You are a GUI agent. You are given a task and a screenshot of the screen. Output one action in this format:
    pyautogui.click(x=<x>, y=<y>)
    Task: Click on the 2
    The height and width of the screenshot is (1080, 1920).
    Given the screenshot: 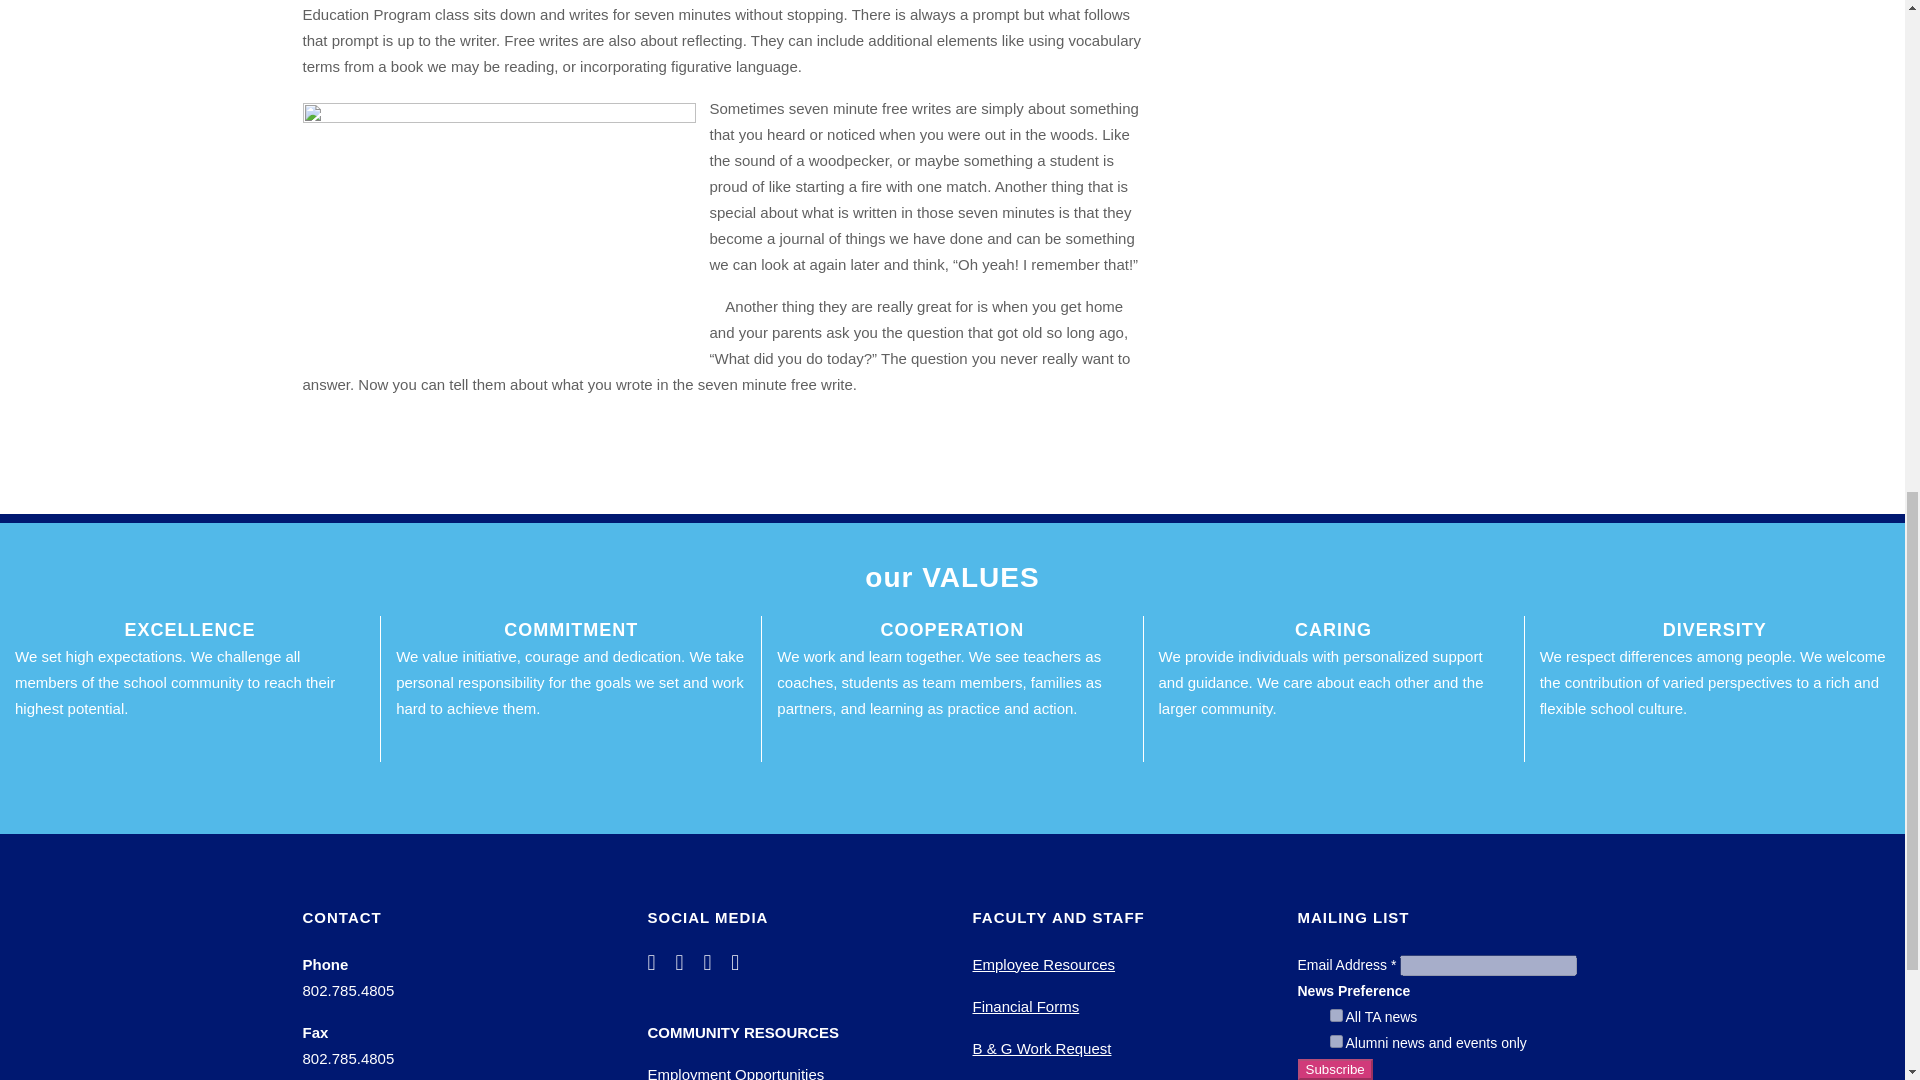 What is the action you would take?
    pyautogui.click(x=1336, y=1040)
    